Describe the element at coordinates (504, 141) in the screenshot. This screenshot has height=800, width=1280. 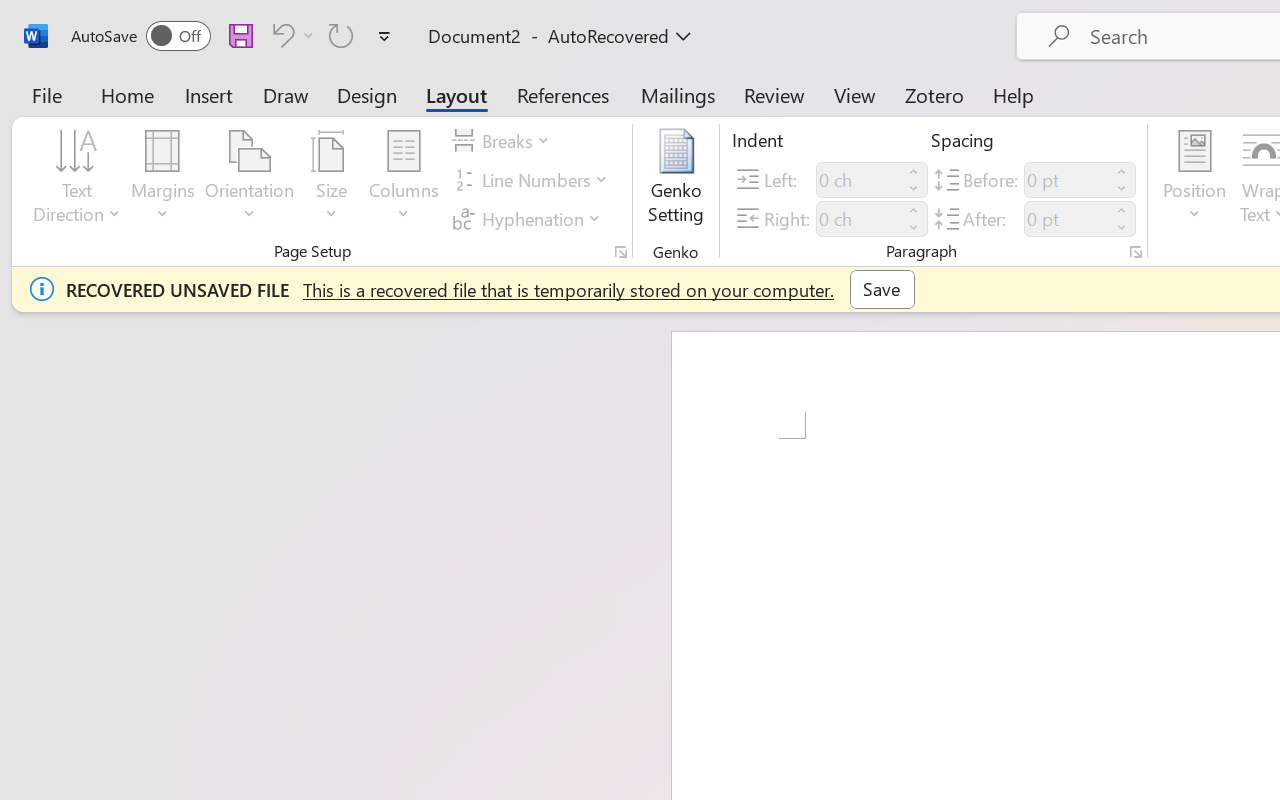
I see `Breaks` at that location.